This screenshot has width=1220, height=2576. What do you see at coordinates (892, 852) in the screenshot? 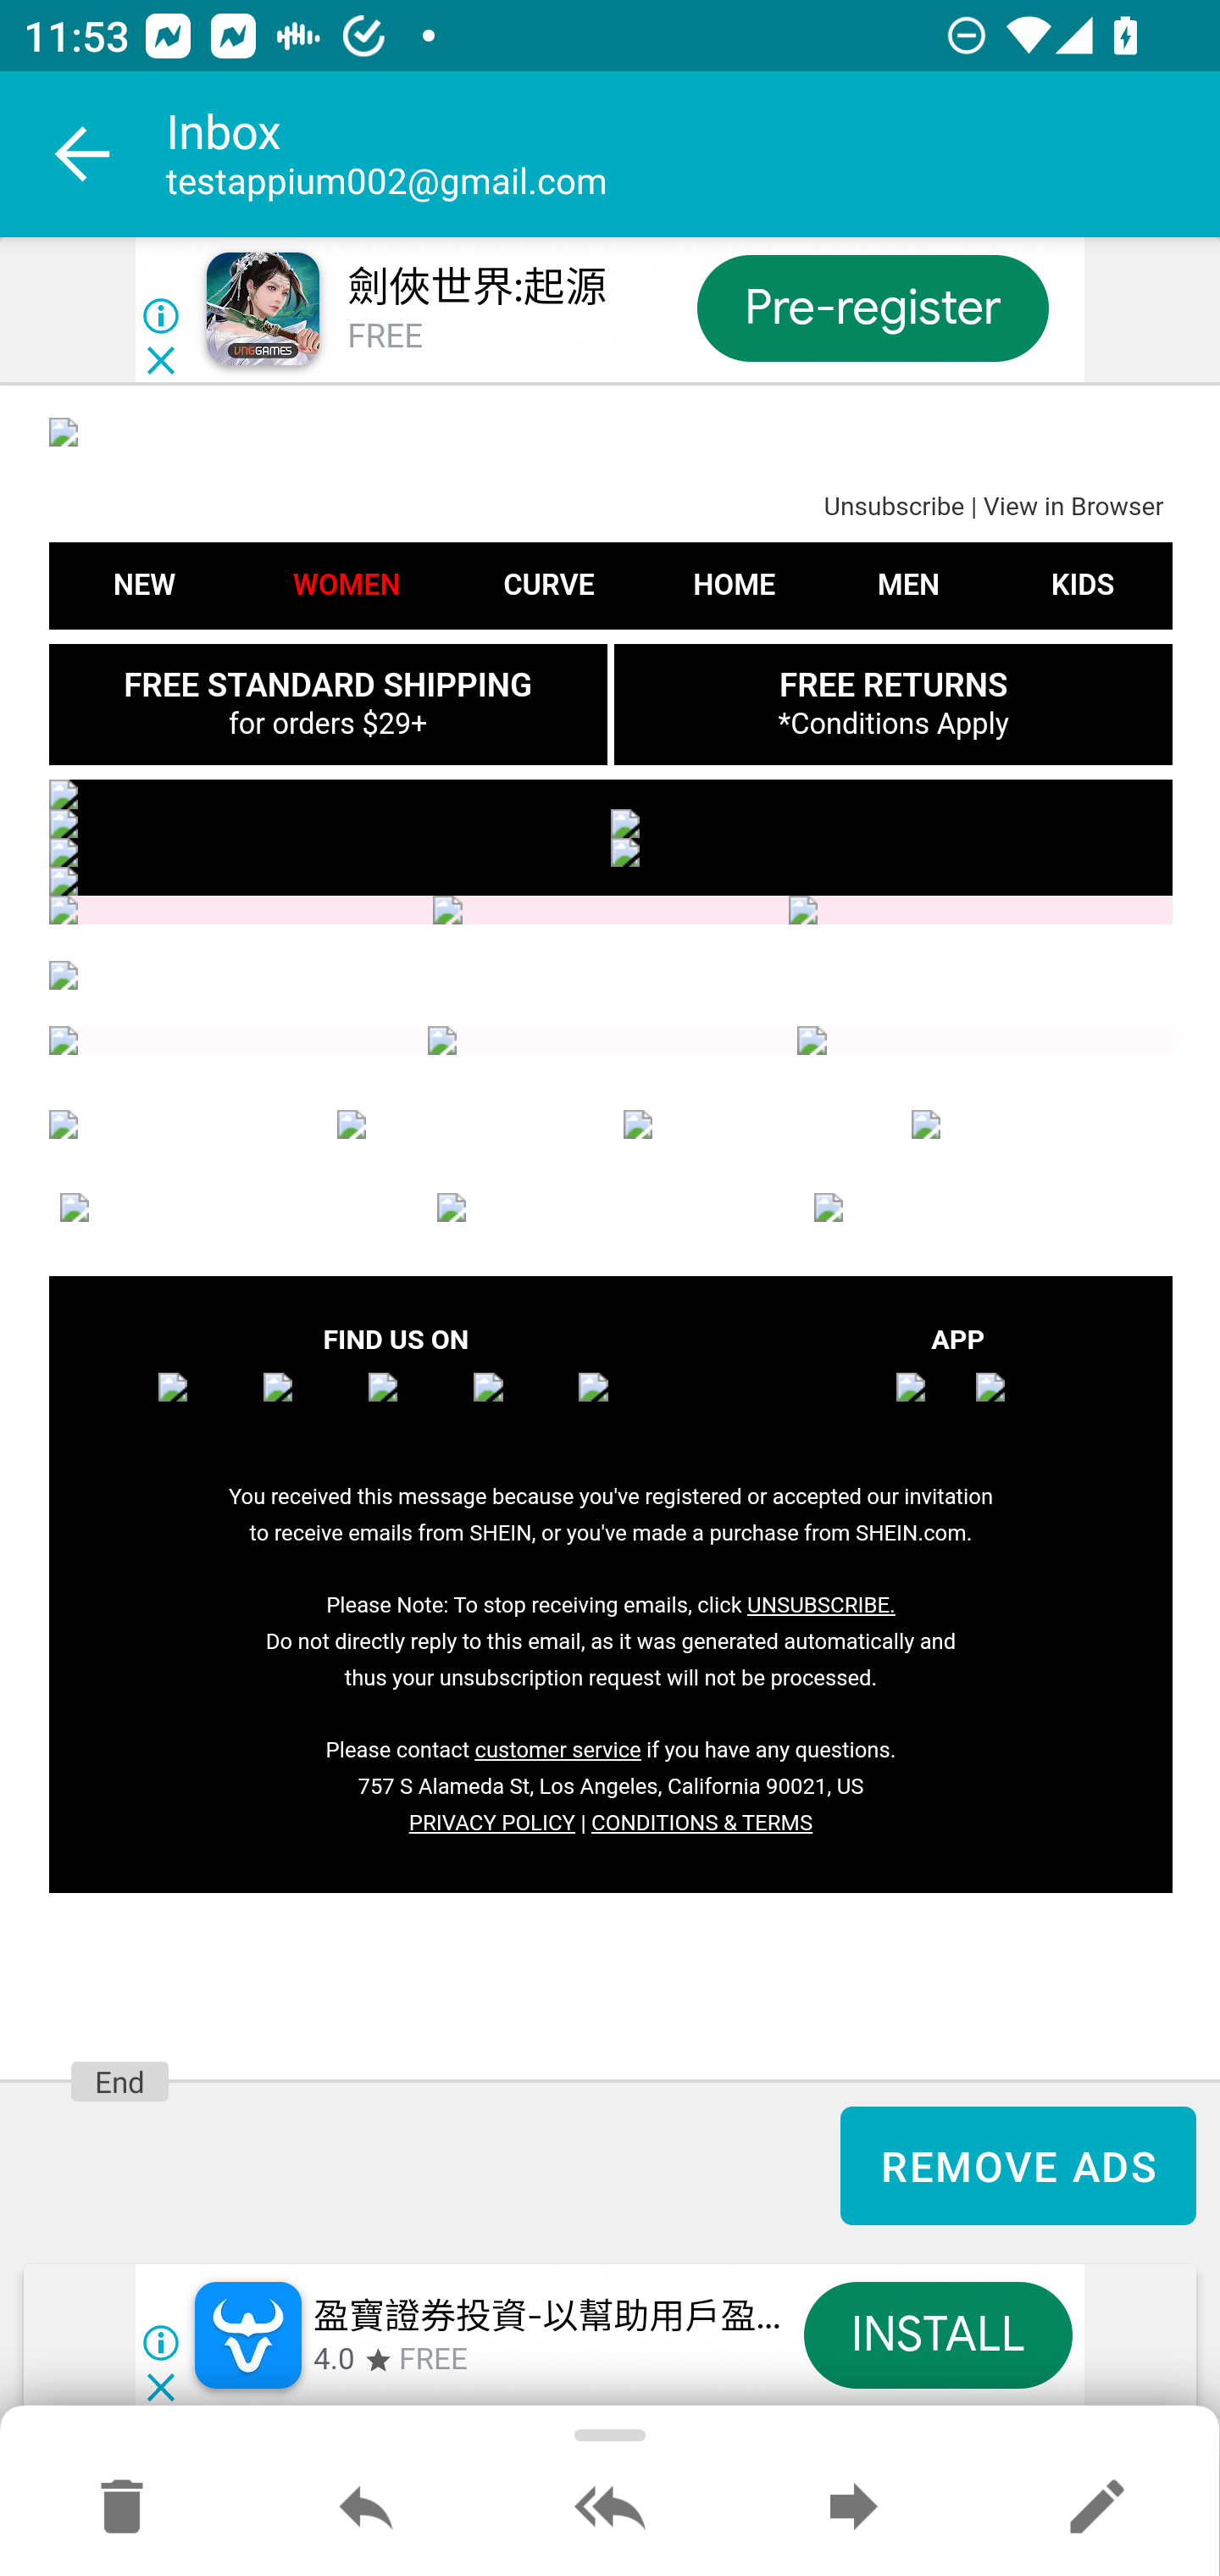
I see `SHOP NOW` at bounding box center [892, 852].